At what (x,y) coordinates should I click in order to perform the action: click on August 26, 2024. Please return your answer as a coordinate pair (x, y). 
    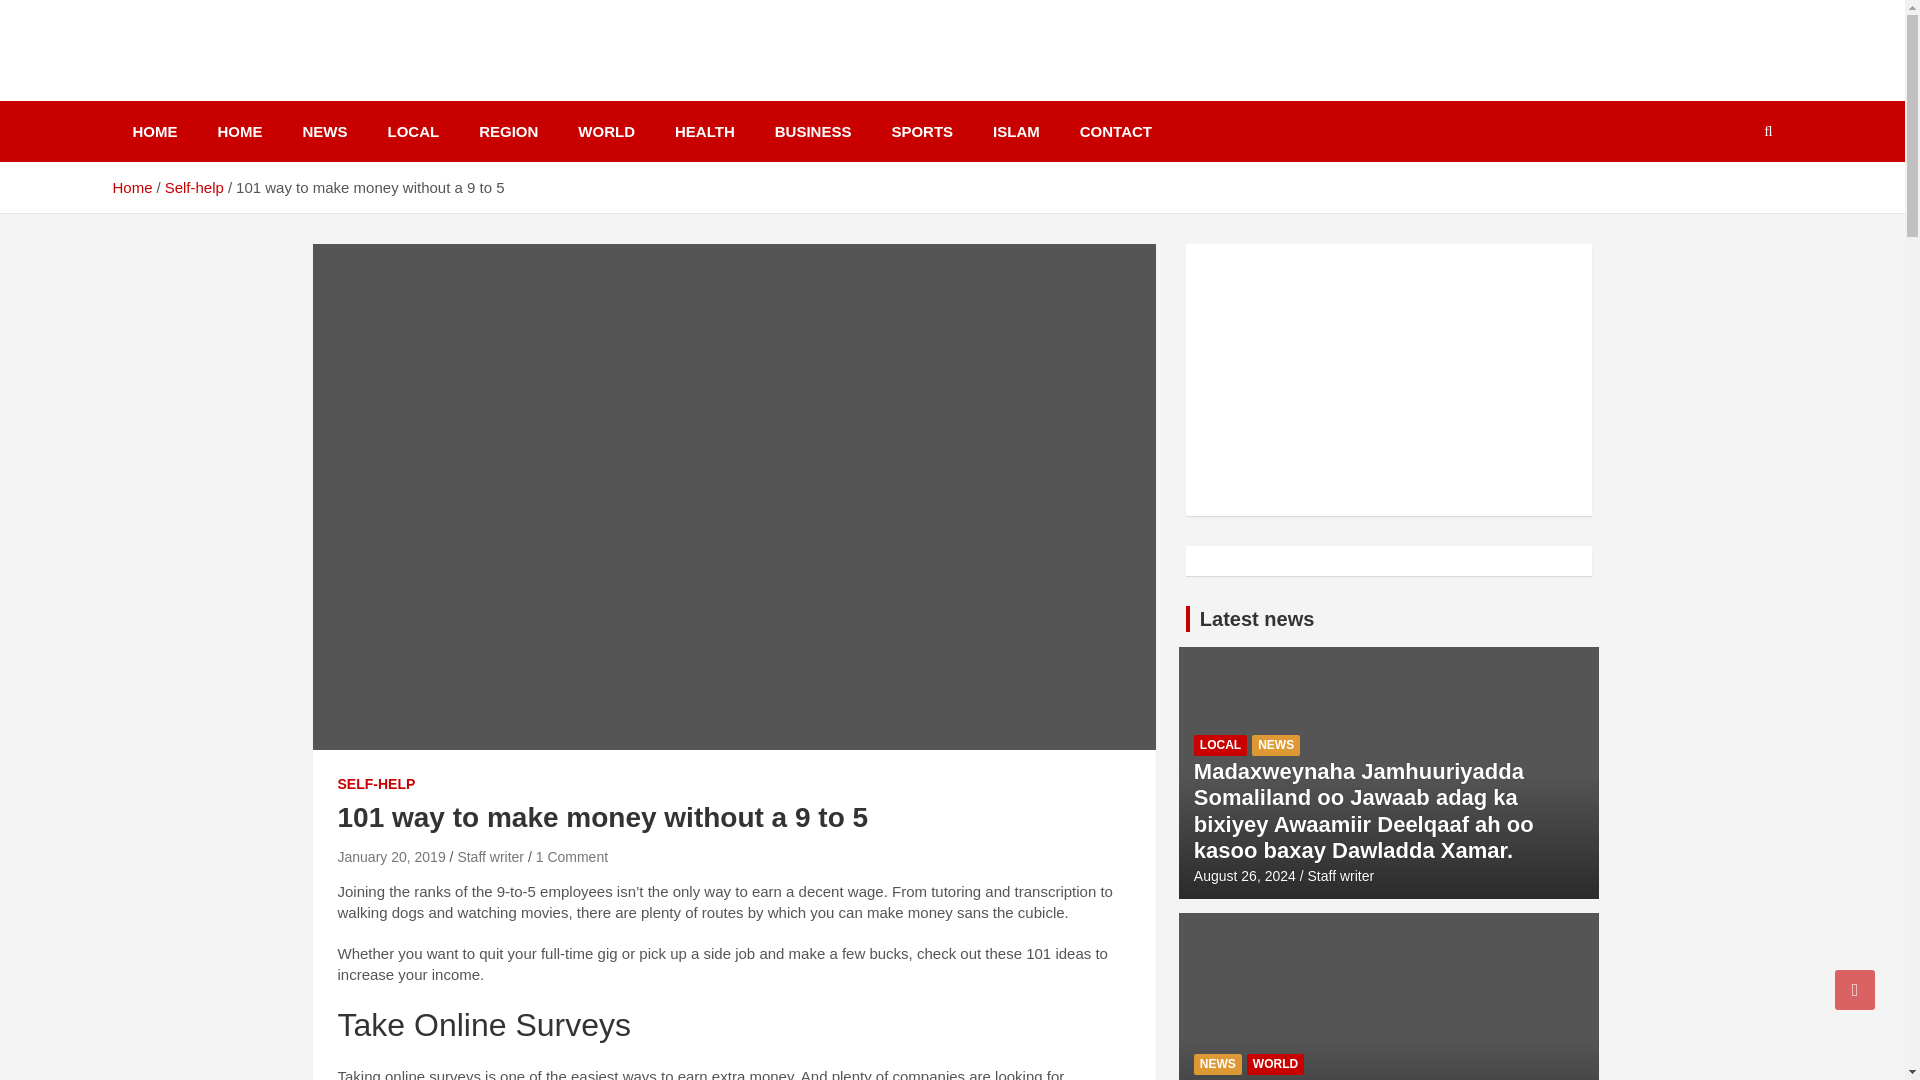
    Looking at the image, I should click on (1245, 876).